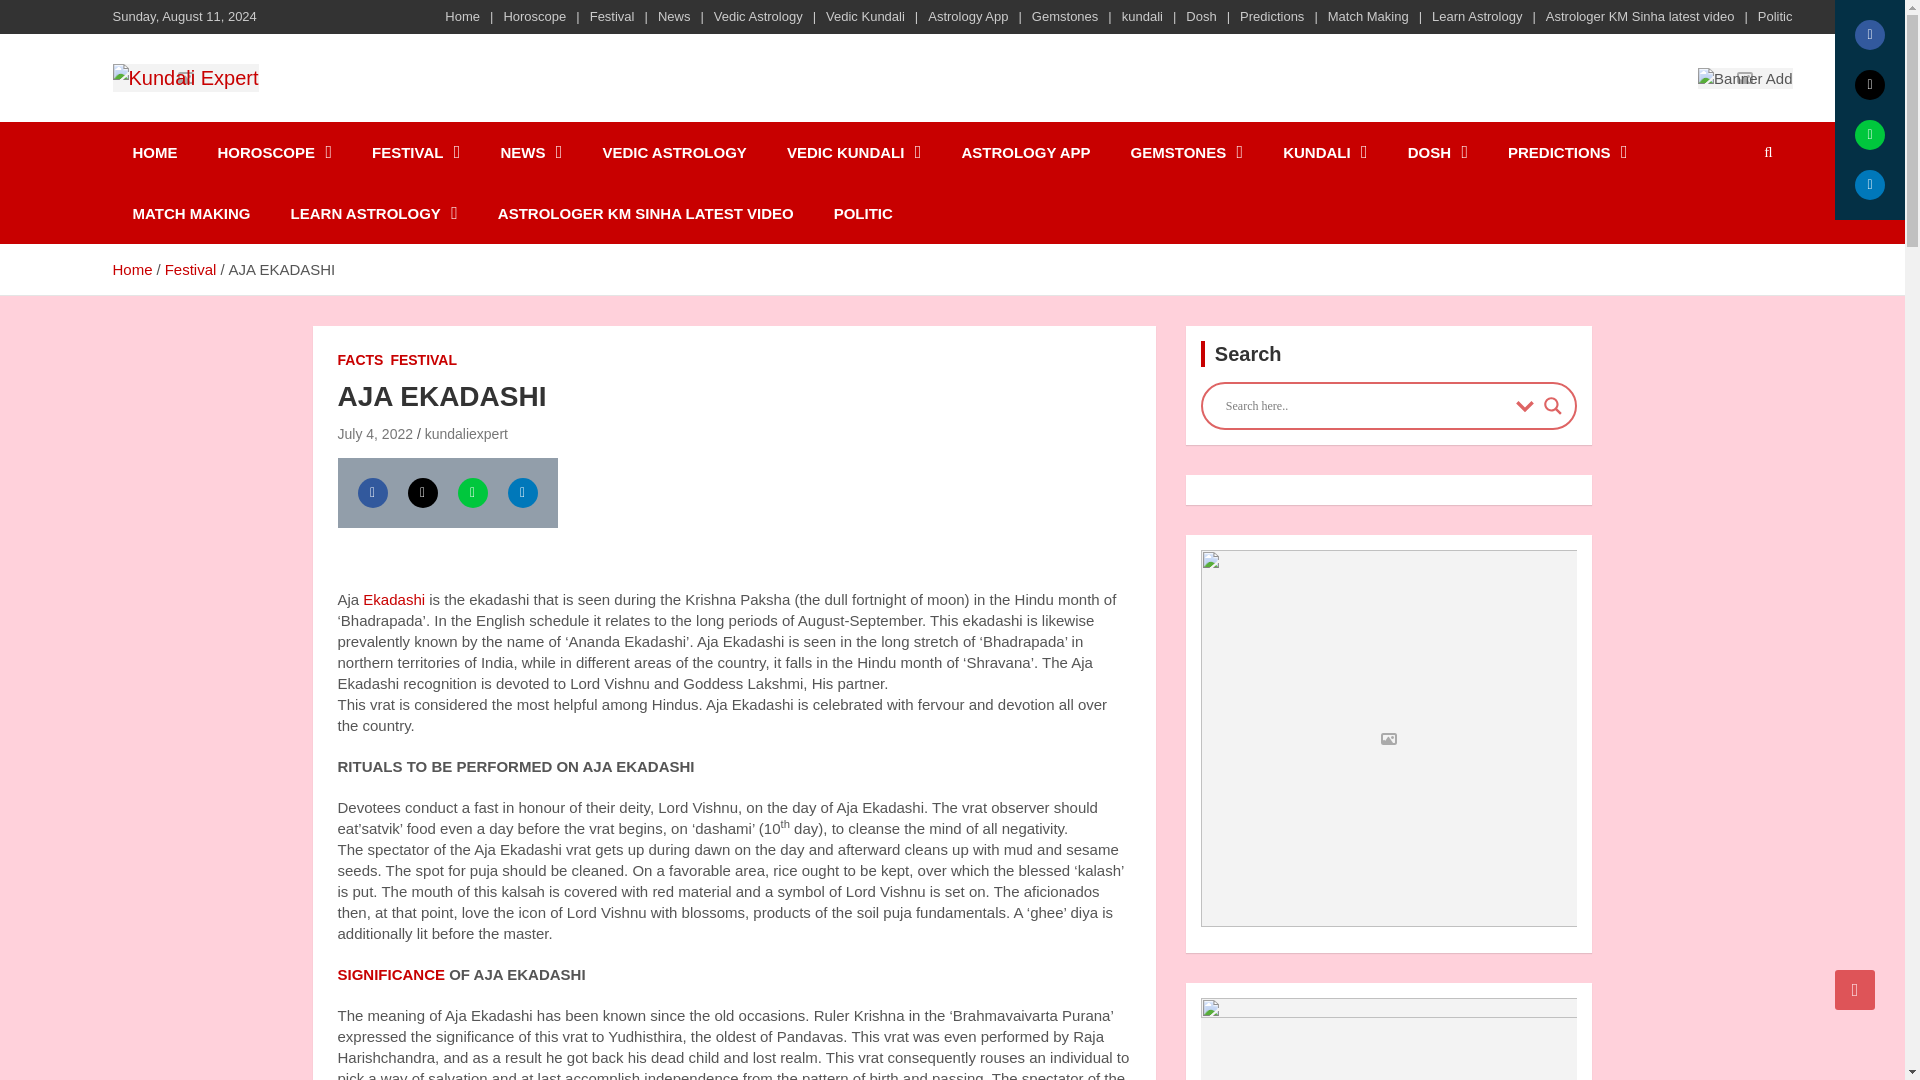 The height and width of the screenshot is (1080, 1920). What do you see at coordinates (864, 16) in the screenshot?
I see `Vedic Kundali` at bounding box center [864, 16].